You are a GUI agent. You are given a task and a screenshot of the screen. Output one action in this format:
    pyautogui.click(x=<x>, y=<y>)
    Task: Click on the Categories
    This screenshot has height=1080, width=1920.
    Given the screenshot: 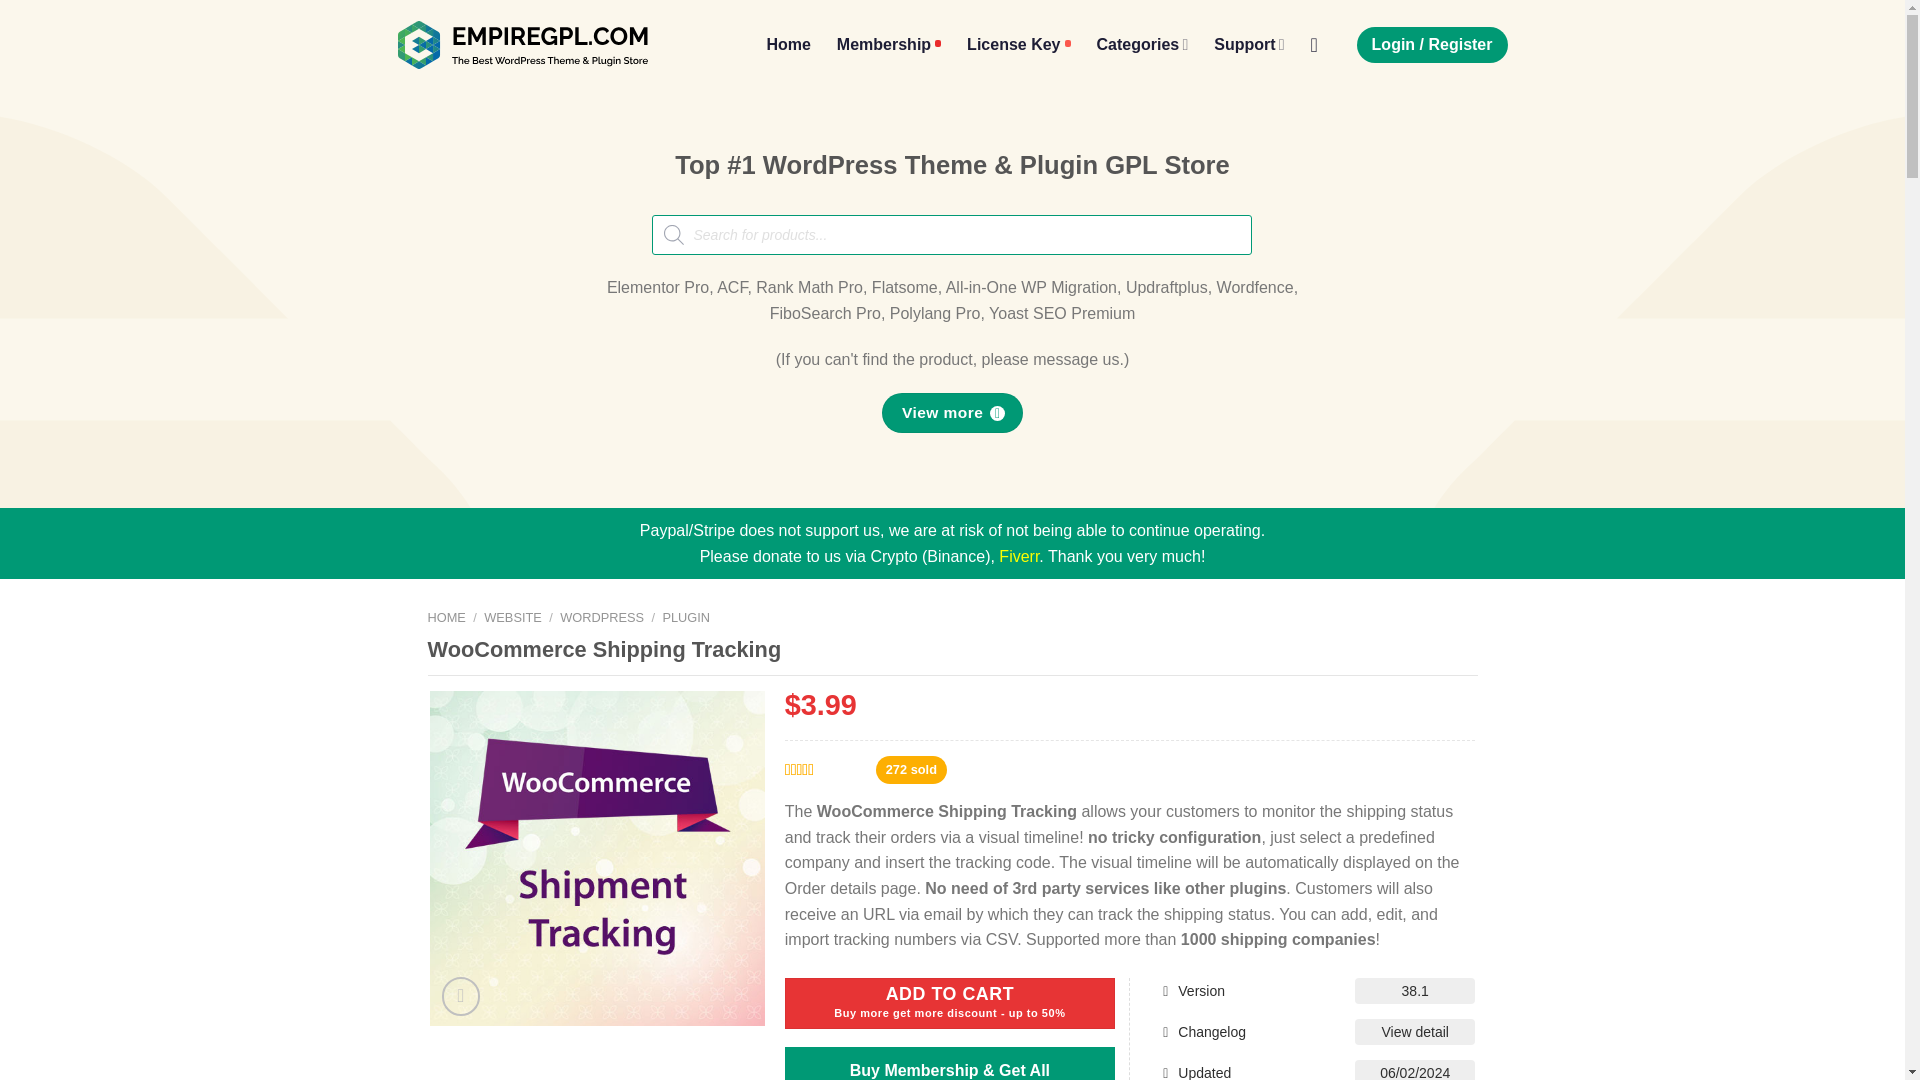 What is the action you would take?
    pyautogui.click(x=1142, y=44)
    